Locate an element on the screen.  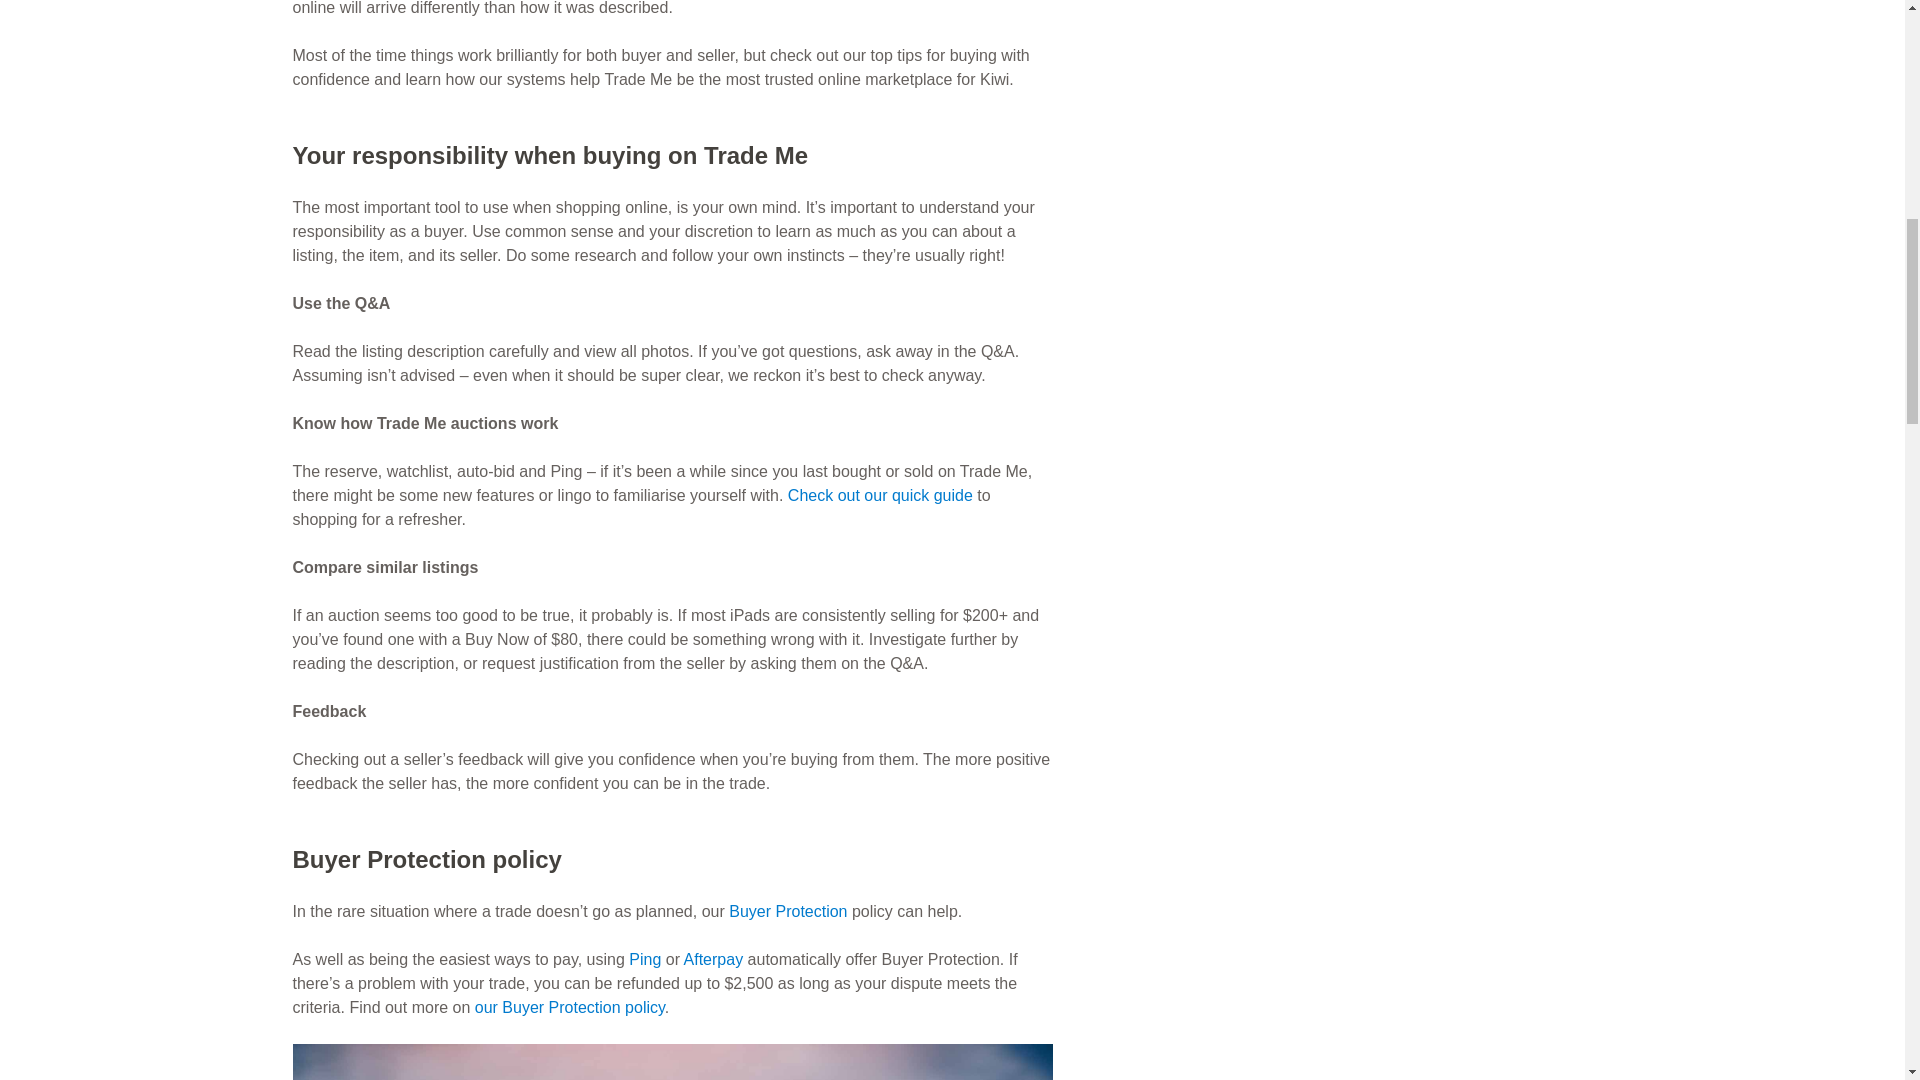
Buyer Protection is located at coordinates (788, 911).